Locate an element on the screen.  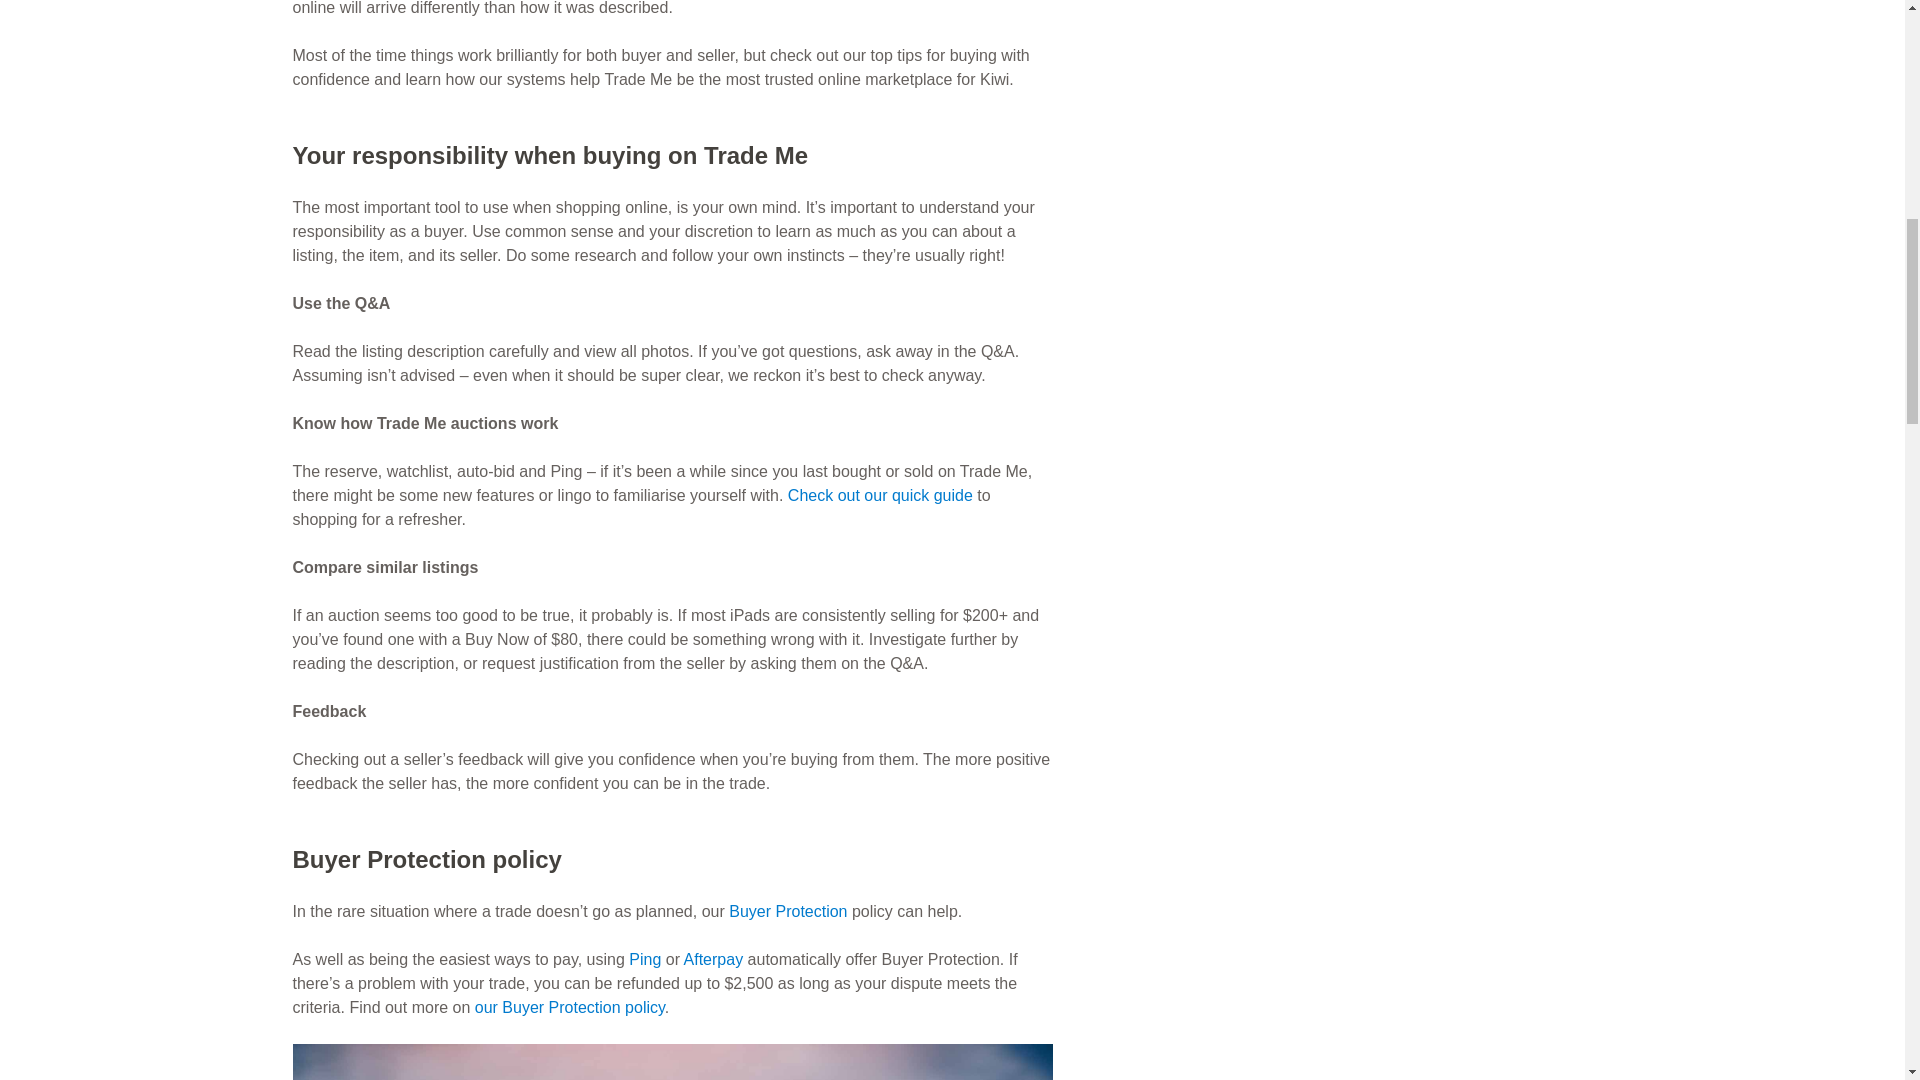
Buyer Protection is located at coordinates (788, 911).